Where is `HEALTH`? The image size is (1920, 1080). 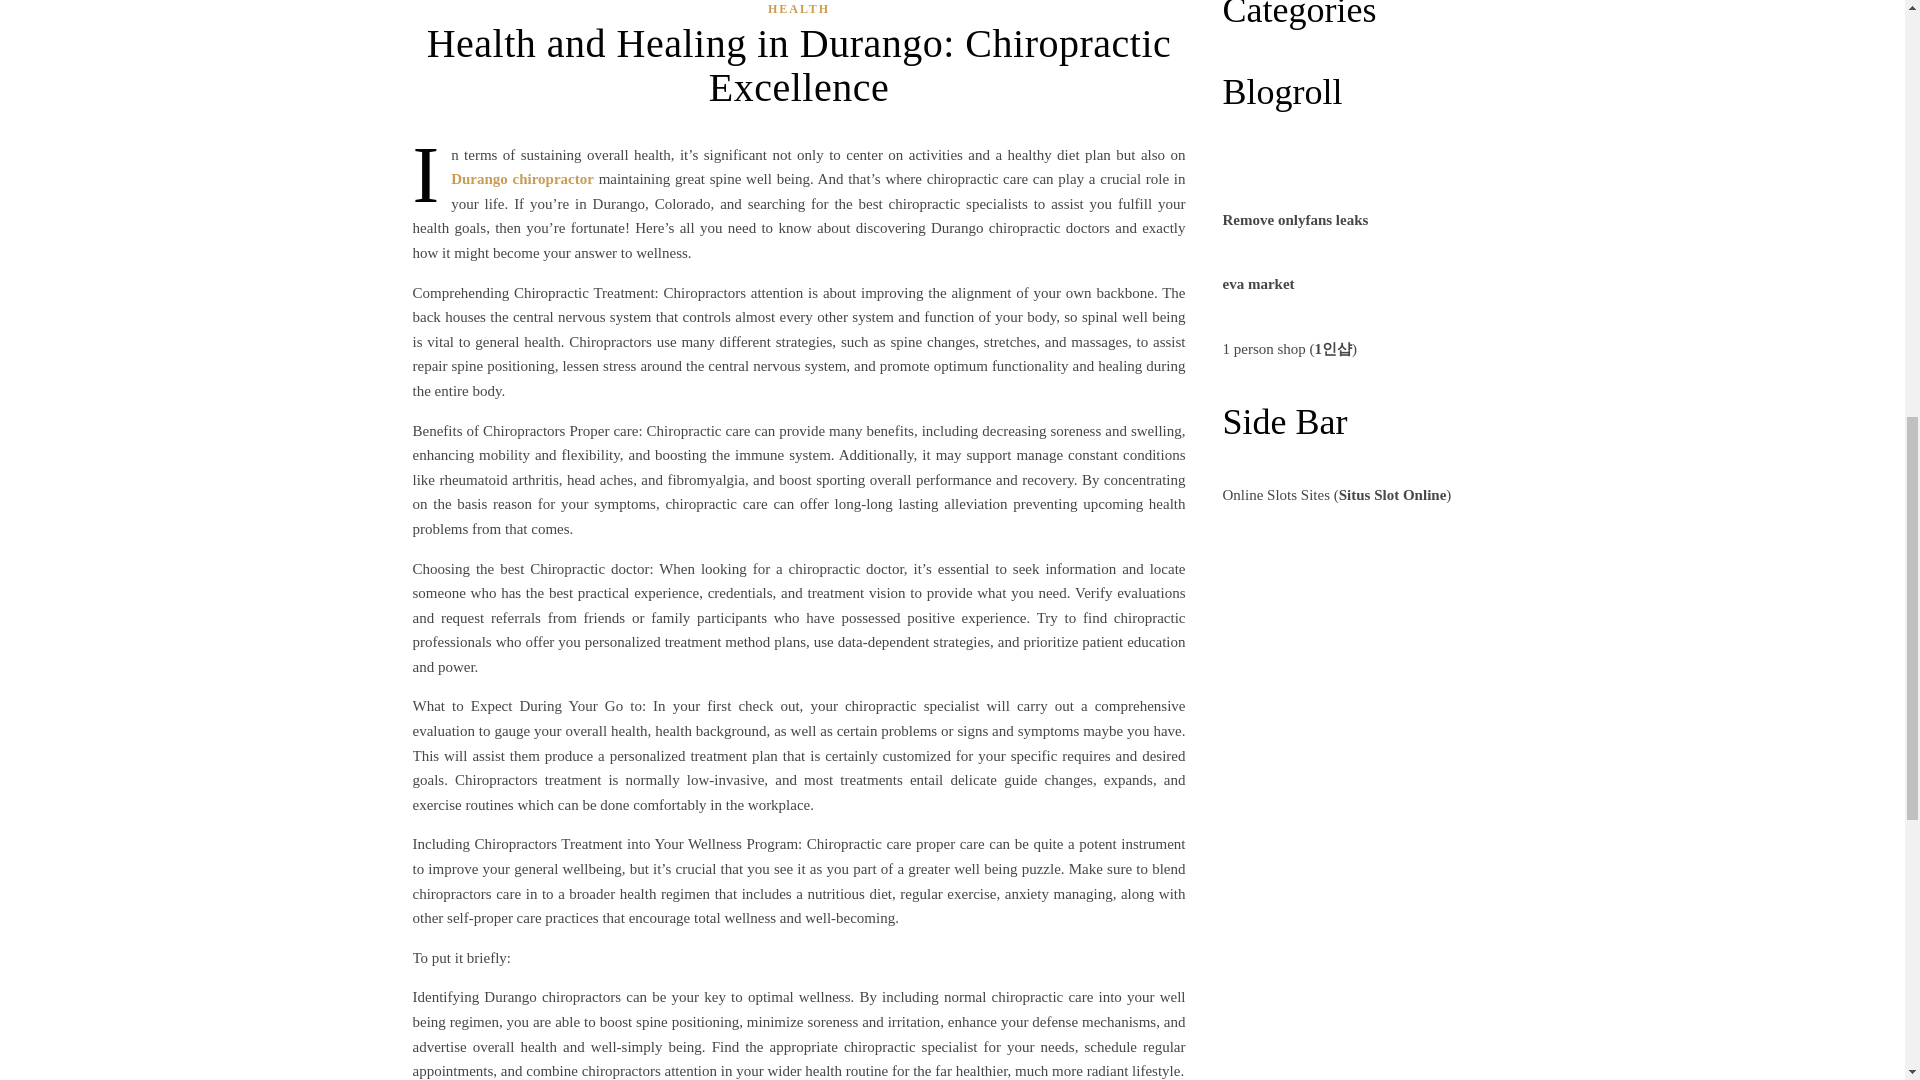 HEALTH is located at coordinates (798, 10).